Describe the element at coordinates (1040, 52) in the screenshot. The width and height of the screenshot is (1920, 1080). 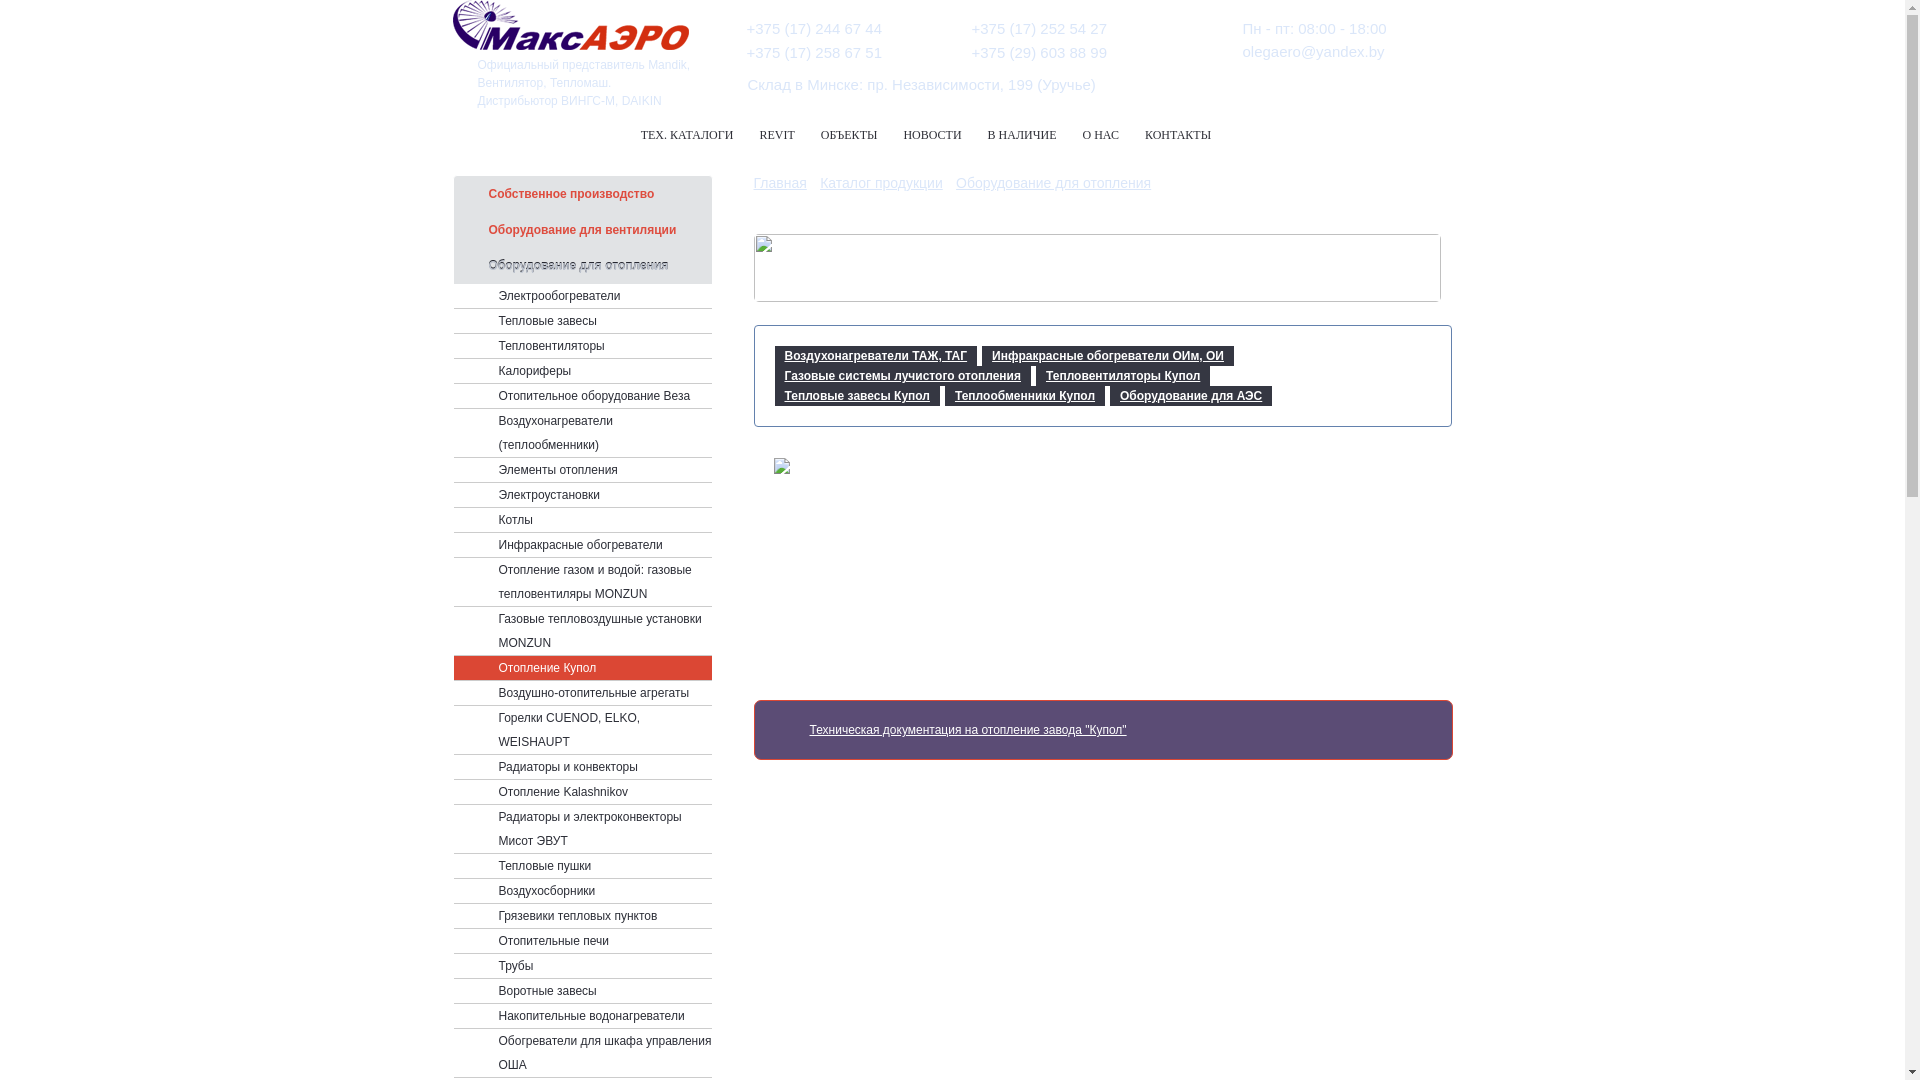
I see `+375 (29) 603 88 99` at that location.